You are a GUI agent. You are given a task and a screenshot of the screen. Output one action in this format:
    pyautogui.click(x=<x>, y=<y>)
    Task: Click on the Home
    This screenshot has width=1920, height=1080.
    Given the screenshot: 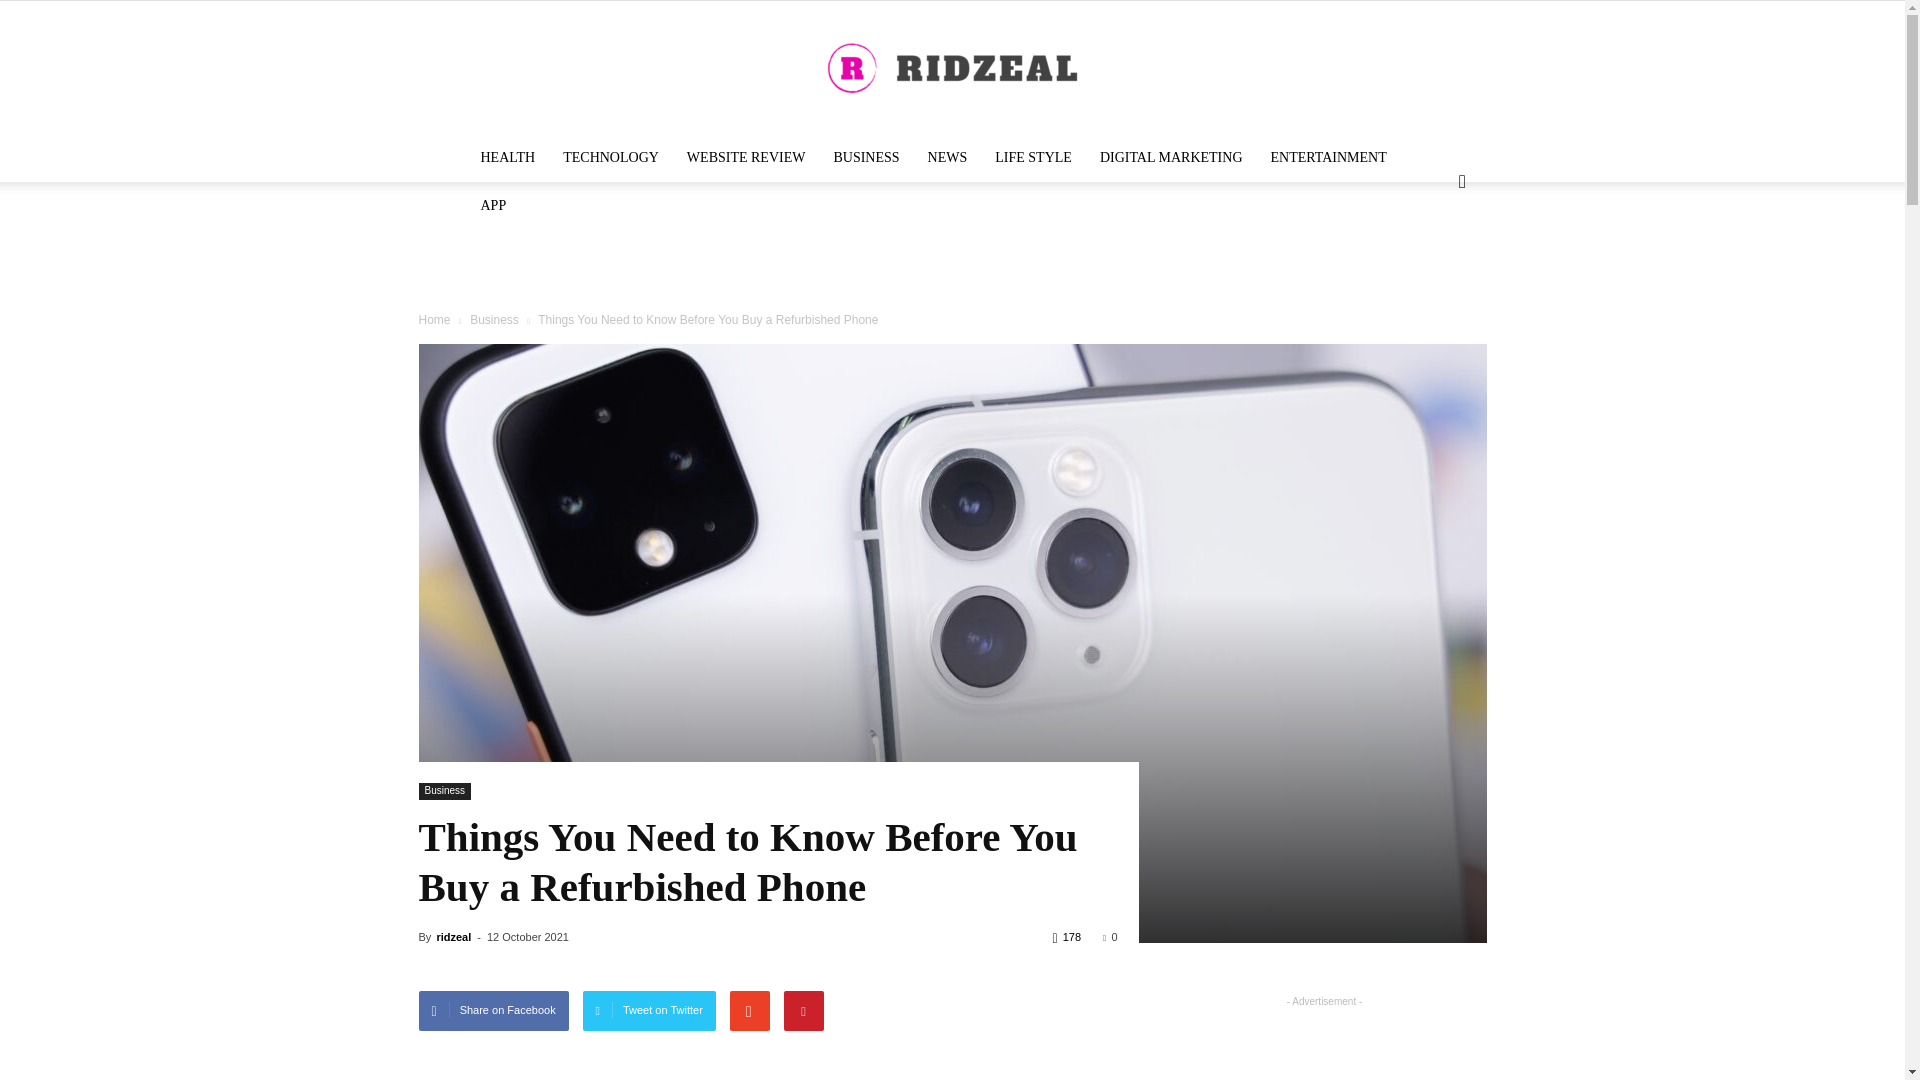 What is the action you would take?
    pyautogui.click(x=434, y=320)
    